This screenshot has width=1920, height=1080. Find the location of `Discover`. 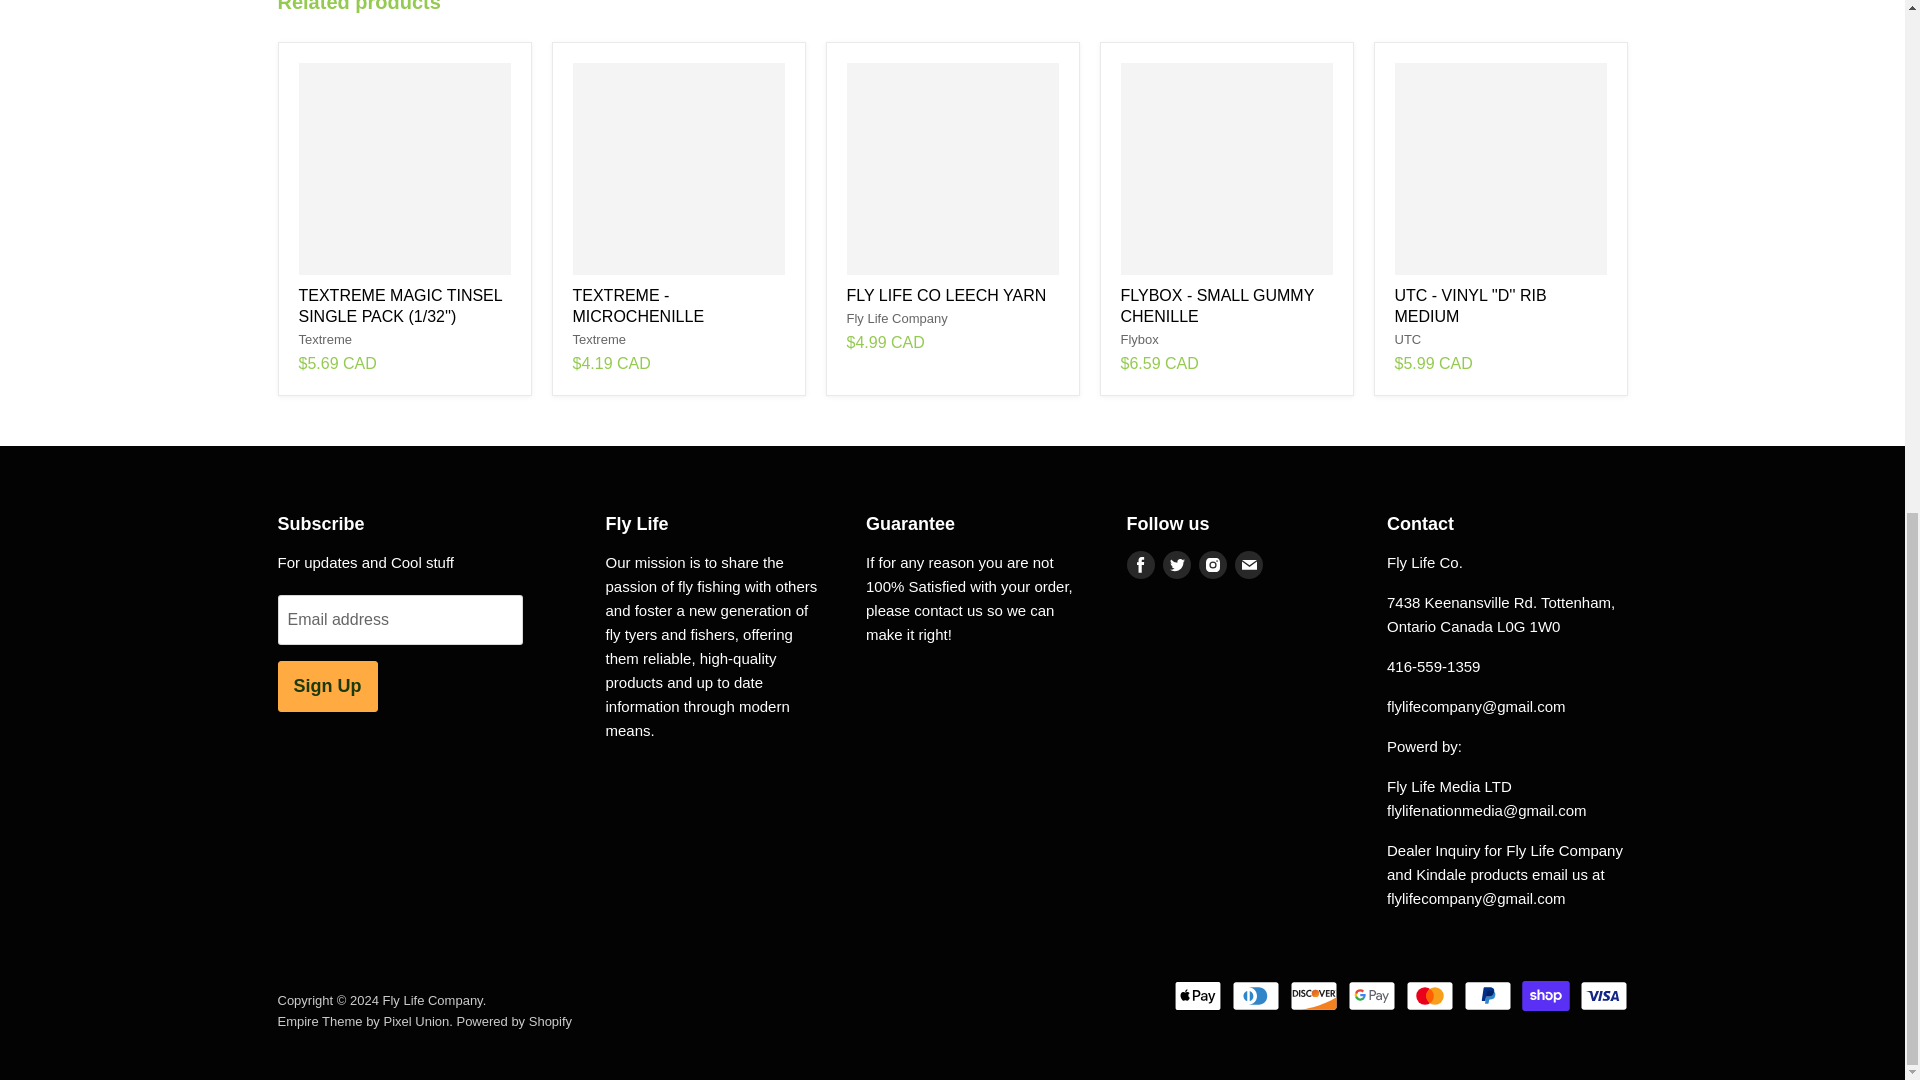

Discover is located at coordinates (1314, 995).